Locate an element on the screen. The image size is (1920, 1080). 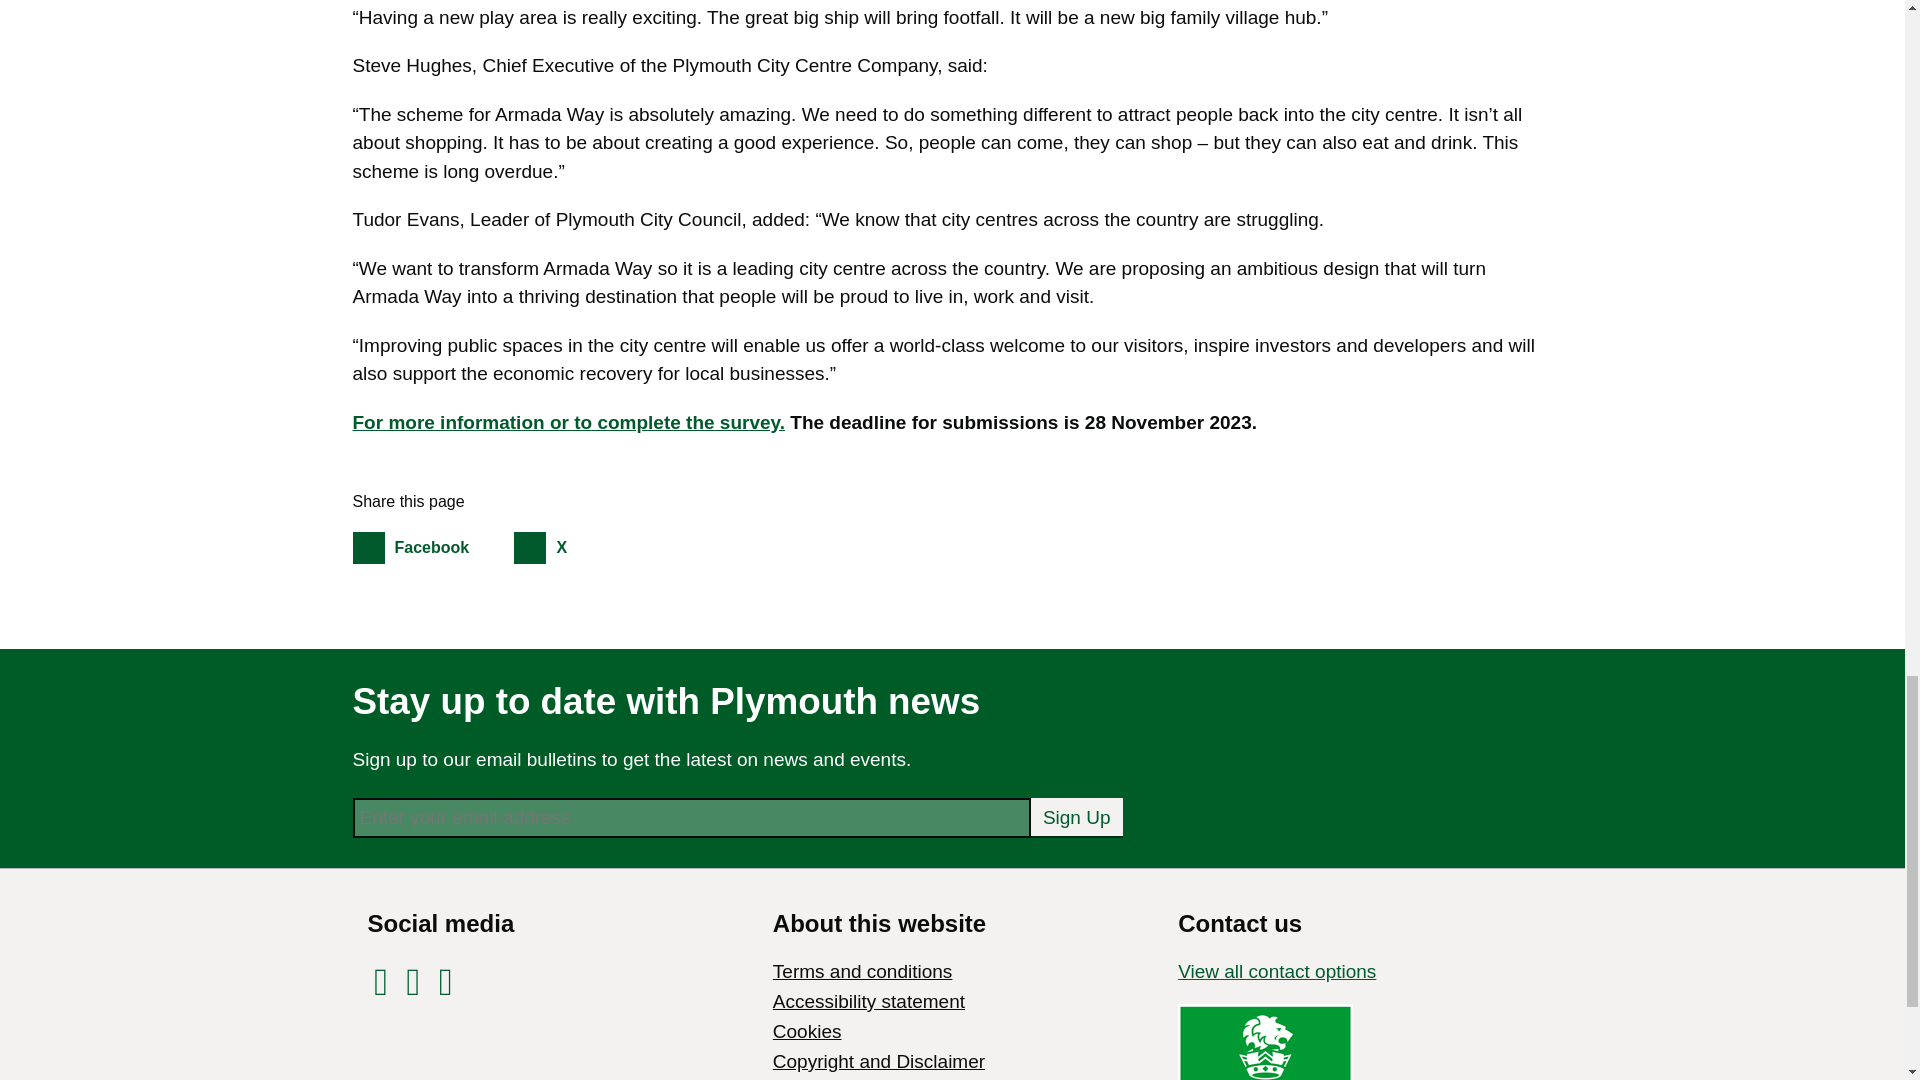
View all contact options is located at coordinates (1277, 971).